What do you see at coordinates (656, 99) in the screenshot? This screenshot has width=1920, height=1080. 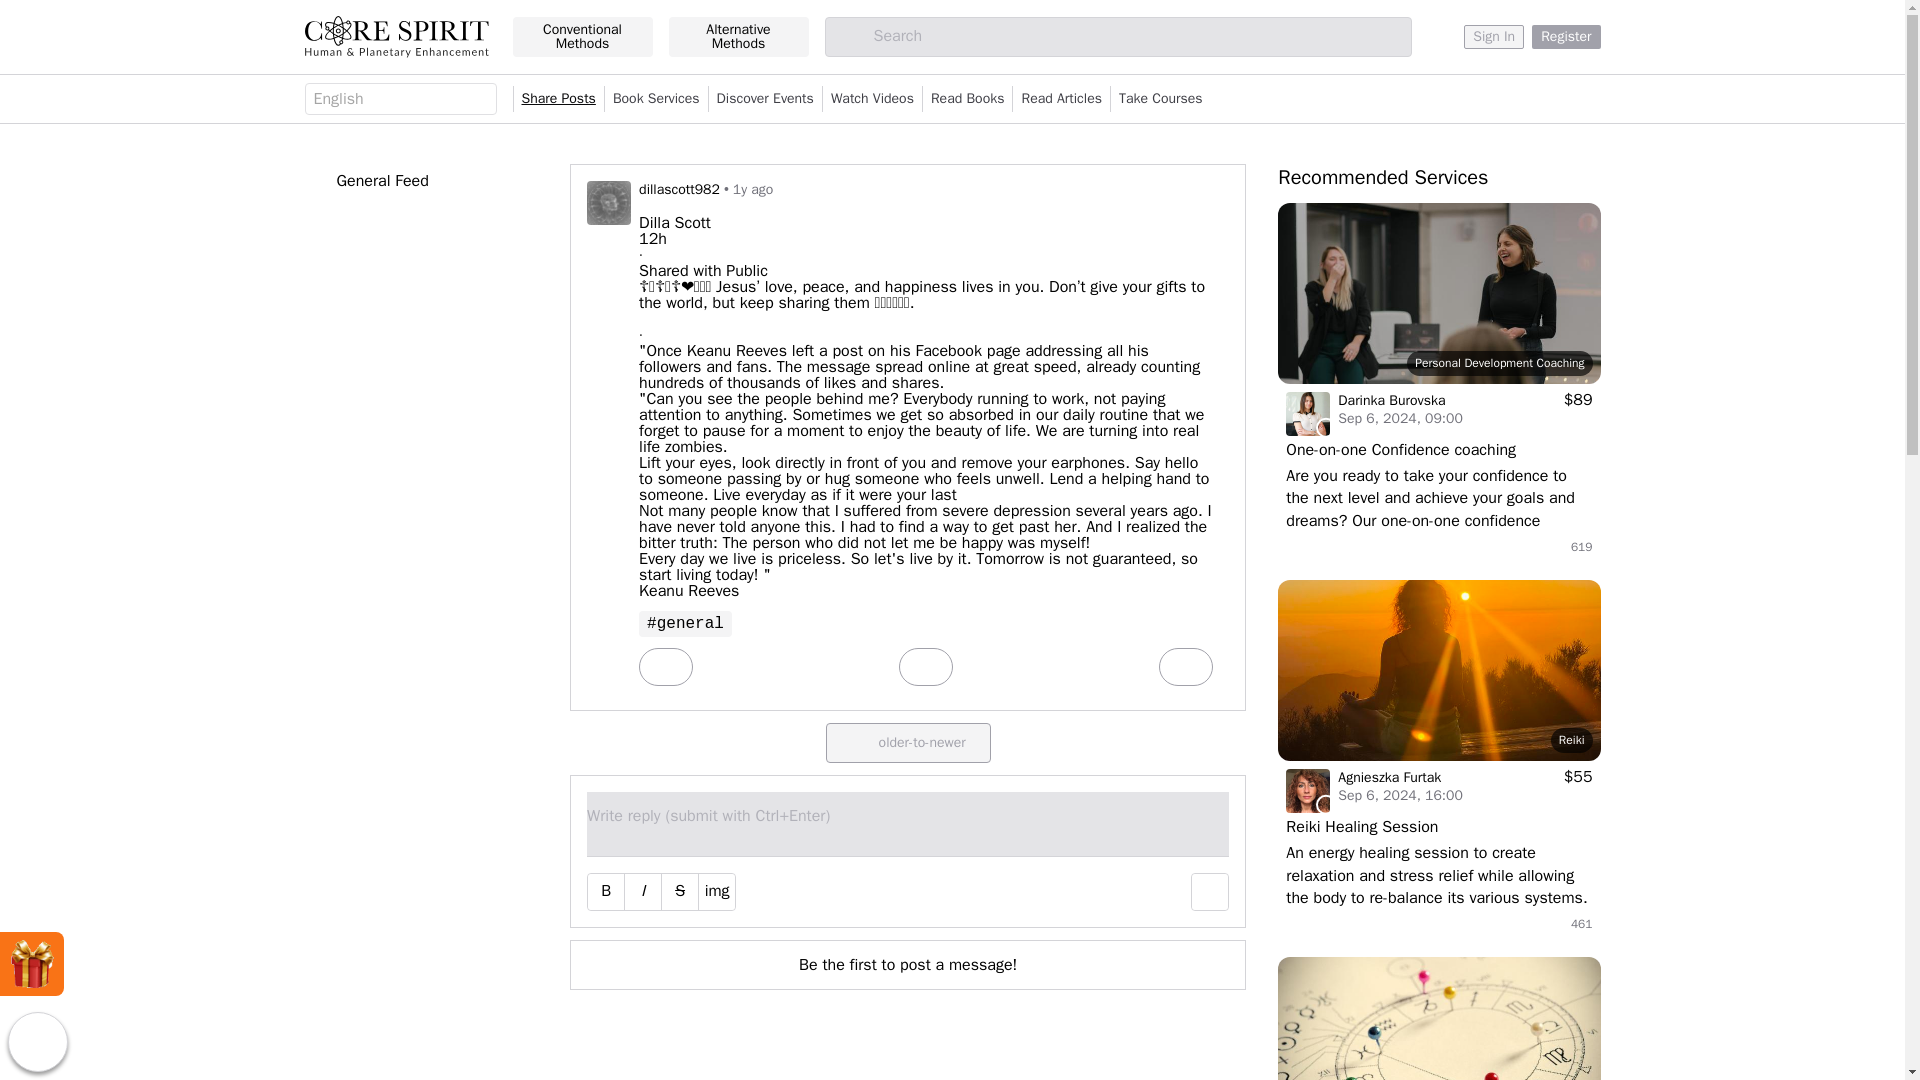 I see `Book Services` at bounding box center [656, 99].